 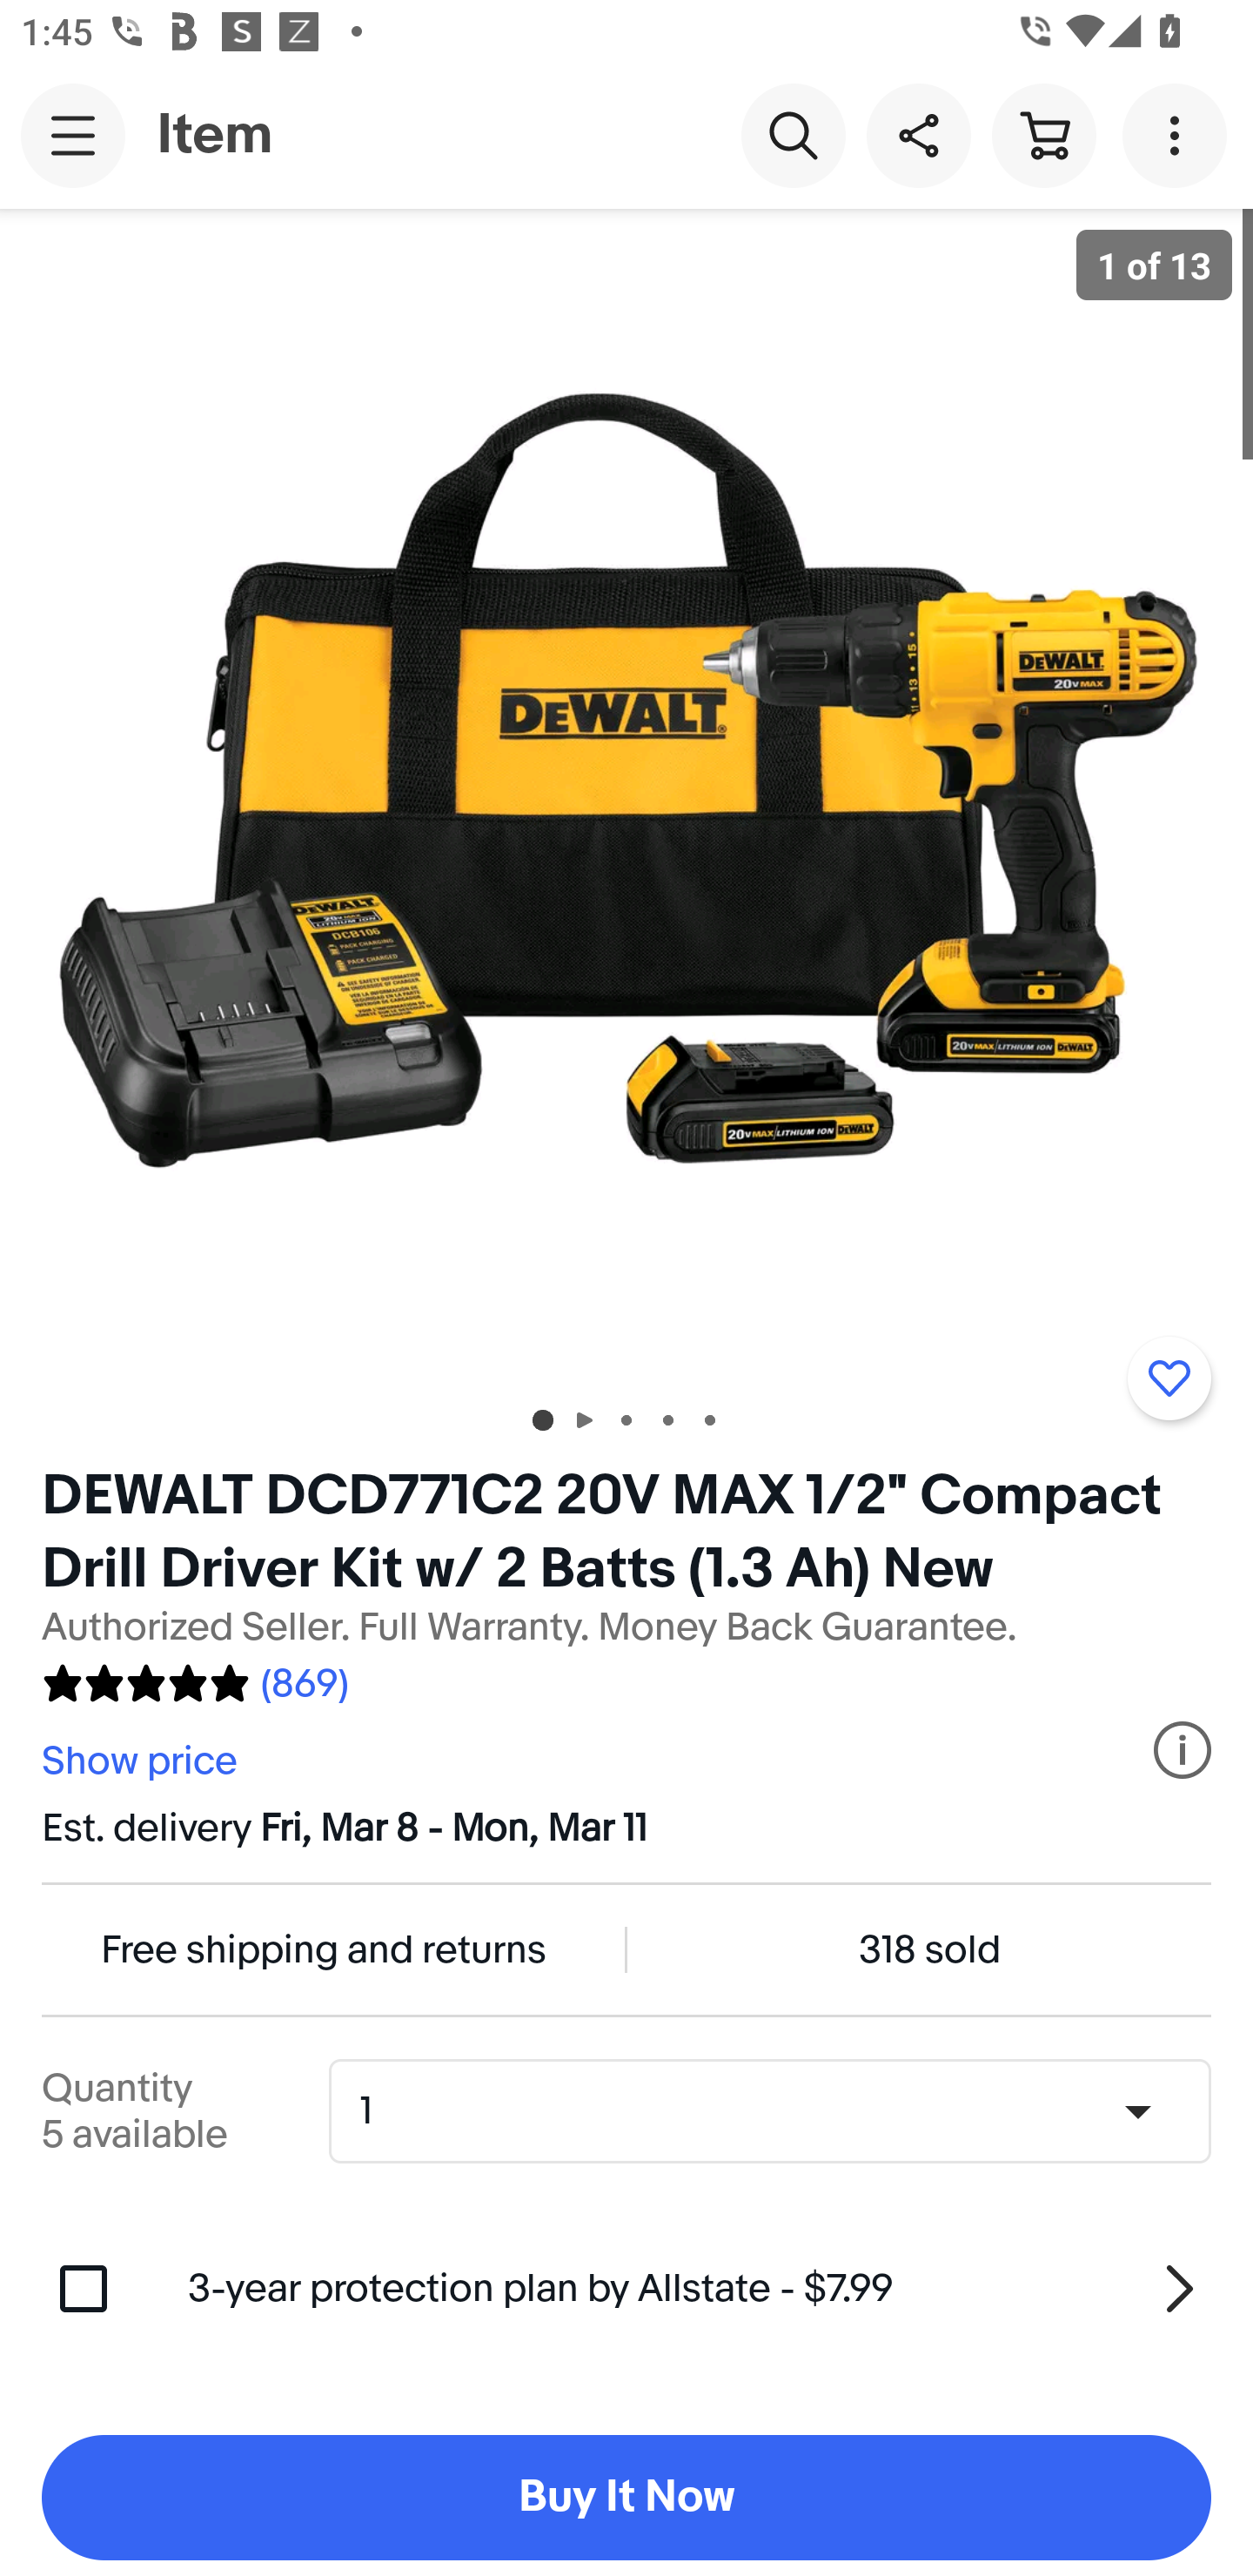 I want to click on More information, so click(x=1183, y=1750).